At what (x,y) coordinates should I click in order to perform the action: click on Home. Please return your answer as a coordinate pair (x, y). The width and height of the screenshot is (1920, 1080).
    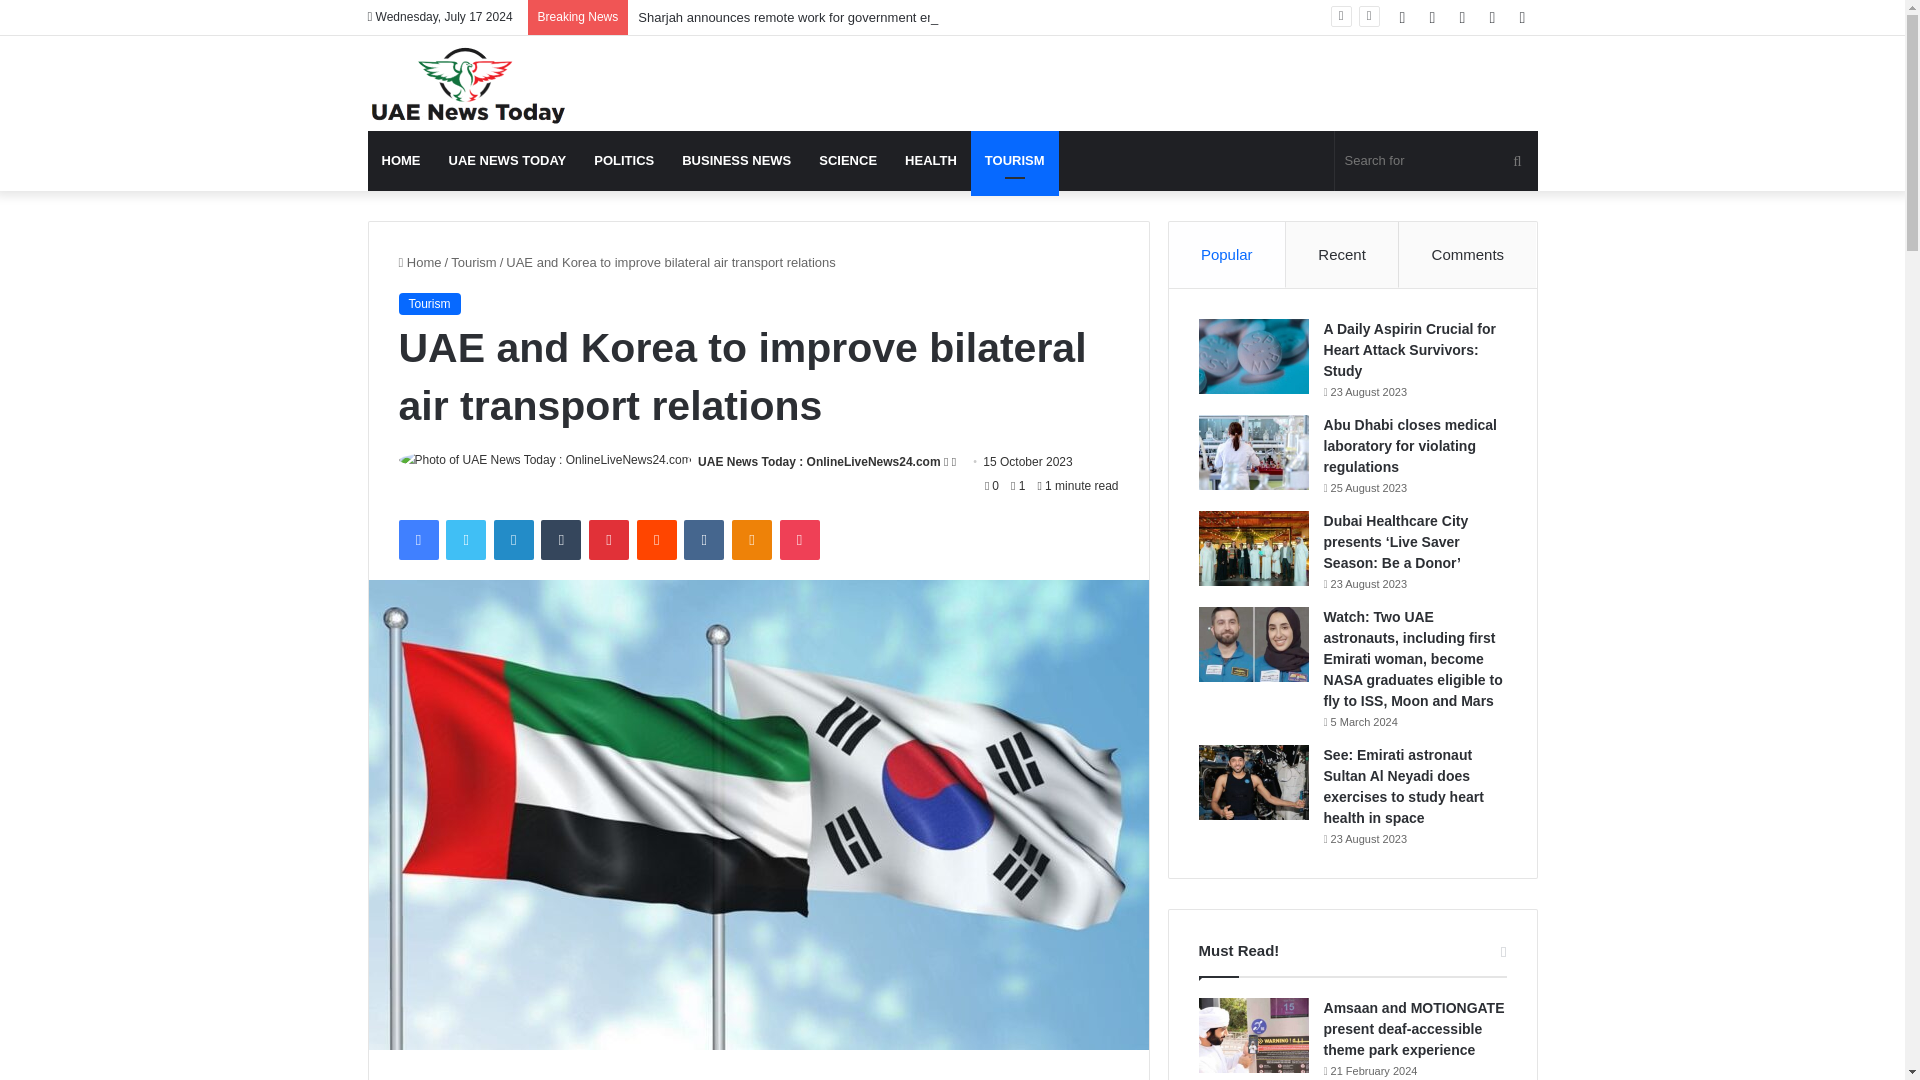
    Looking at the image, I should click on (419, 262).